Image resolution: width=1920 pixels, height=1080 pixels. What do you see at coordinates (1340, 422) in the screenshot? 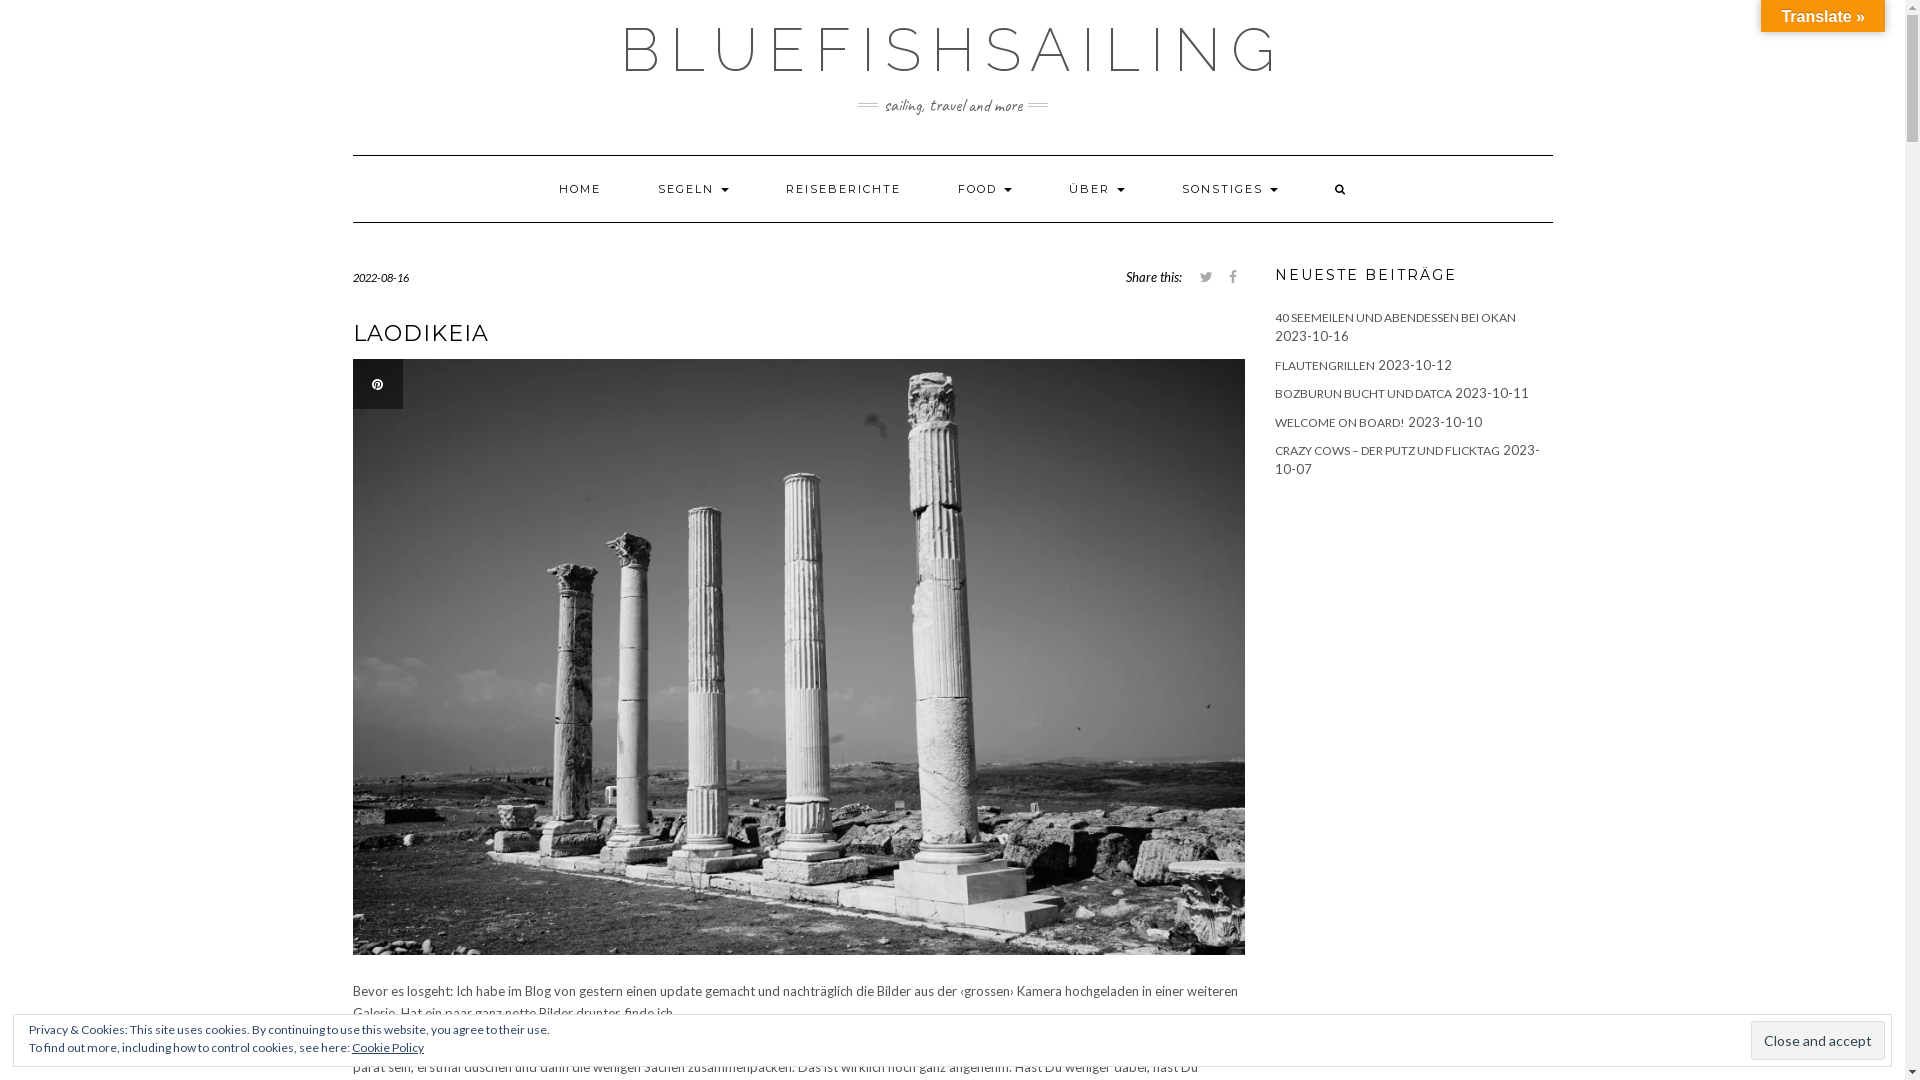
I see `WELCOME ON BOARD!` at bounding box center [1340, 422].